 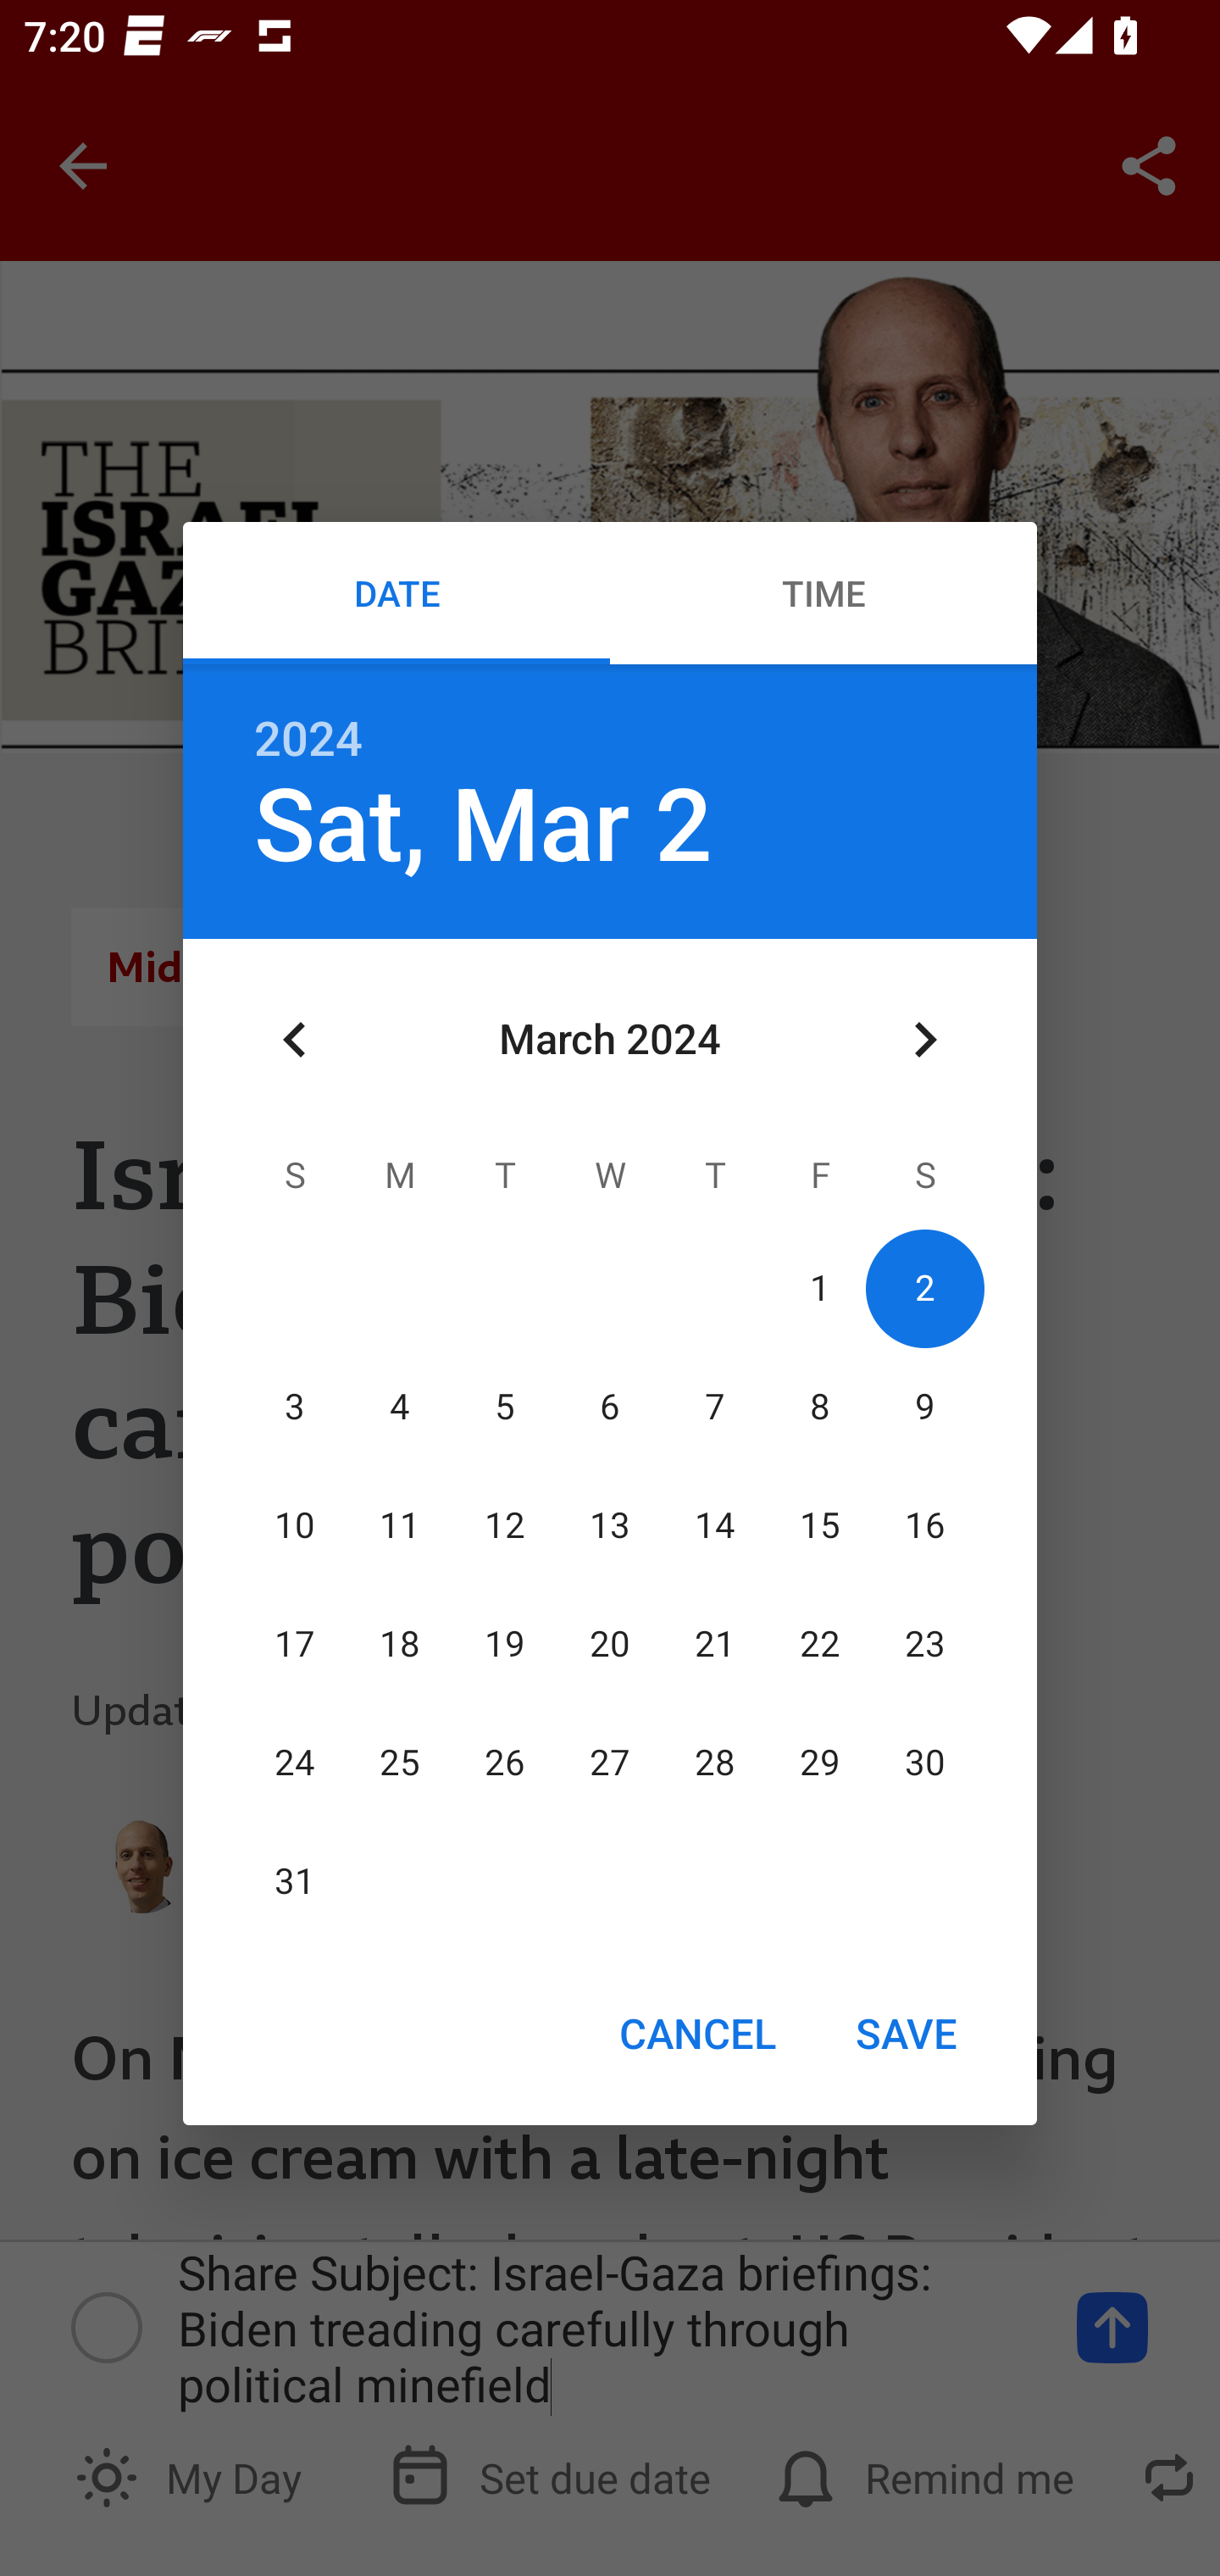 I want to click on Next month, so click(x=925, y=1039).